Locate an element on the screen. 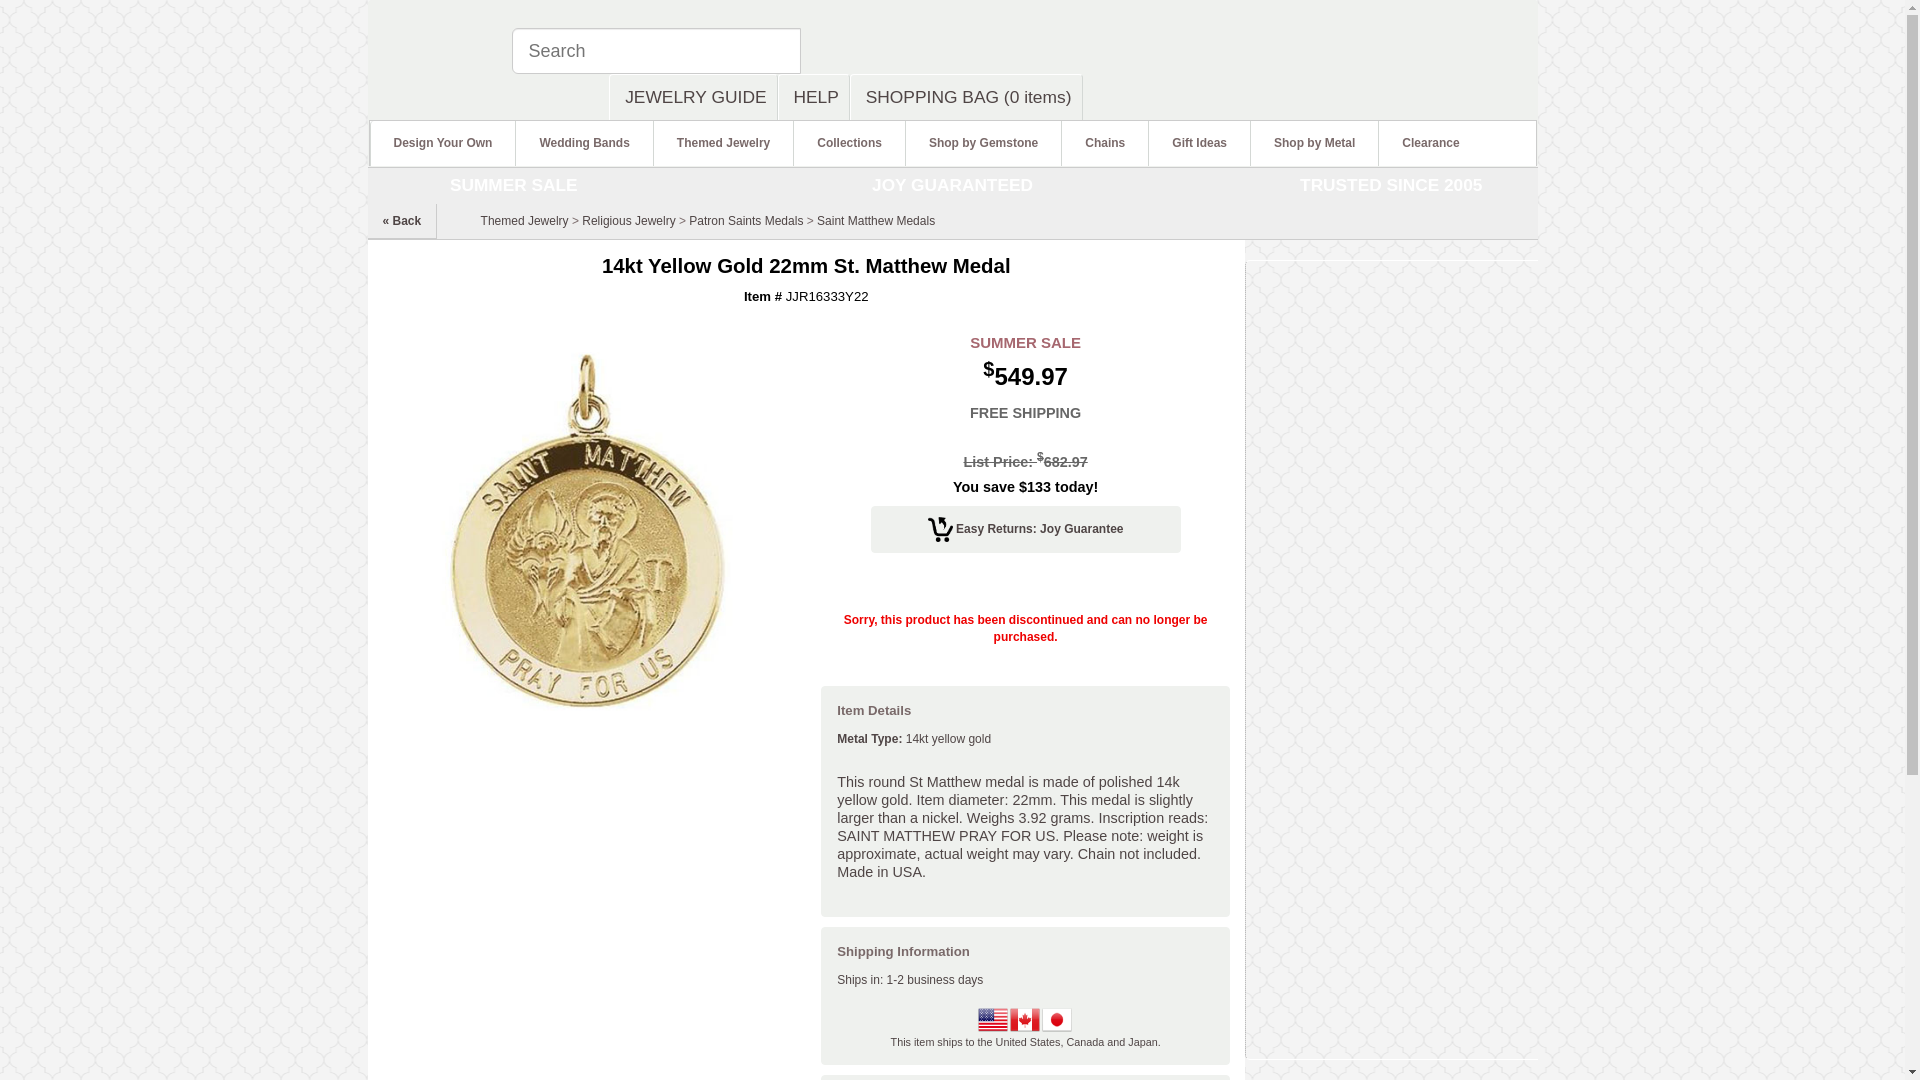  Design Your Own is located at coordinates (443, 143).